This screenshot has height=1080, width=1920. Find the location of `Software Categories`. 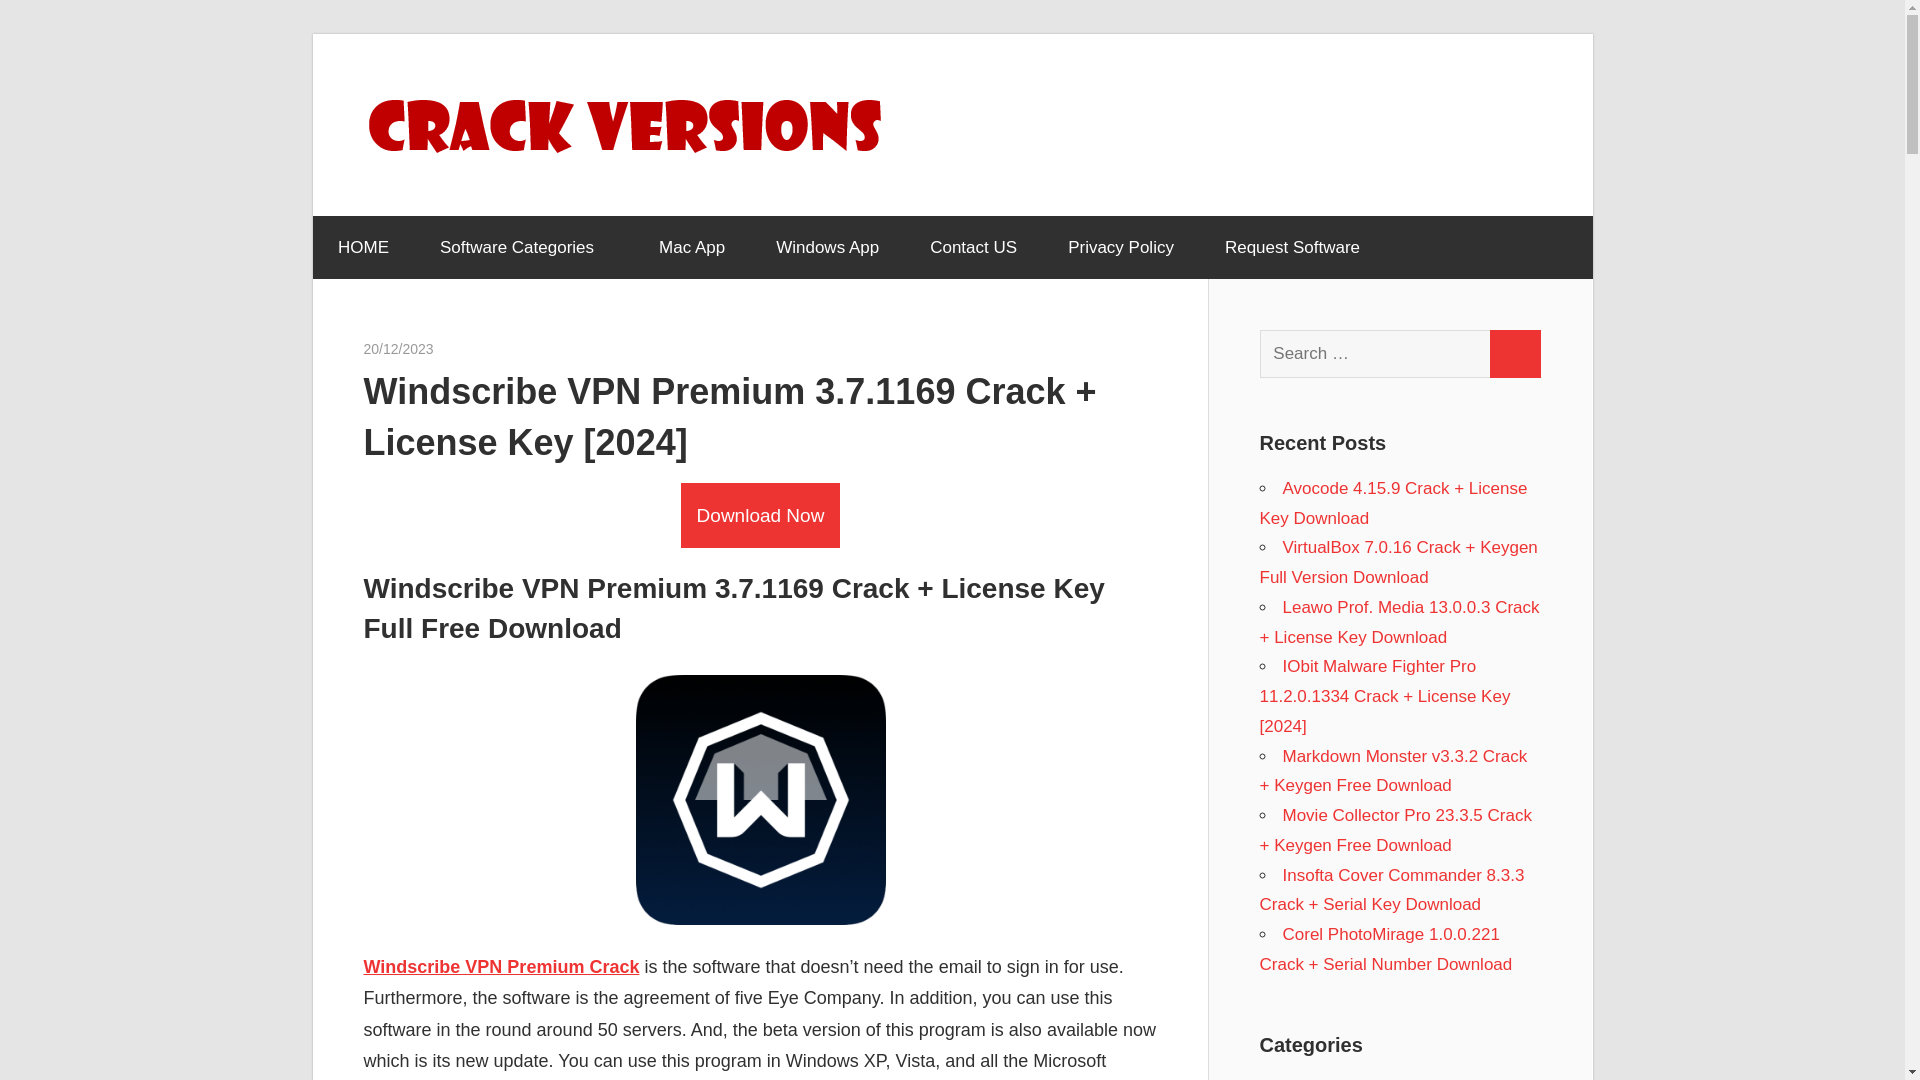

Software Categories is located at coordinates (524, 248).